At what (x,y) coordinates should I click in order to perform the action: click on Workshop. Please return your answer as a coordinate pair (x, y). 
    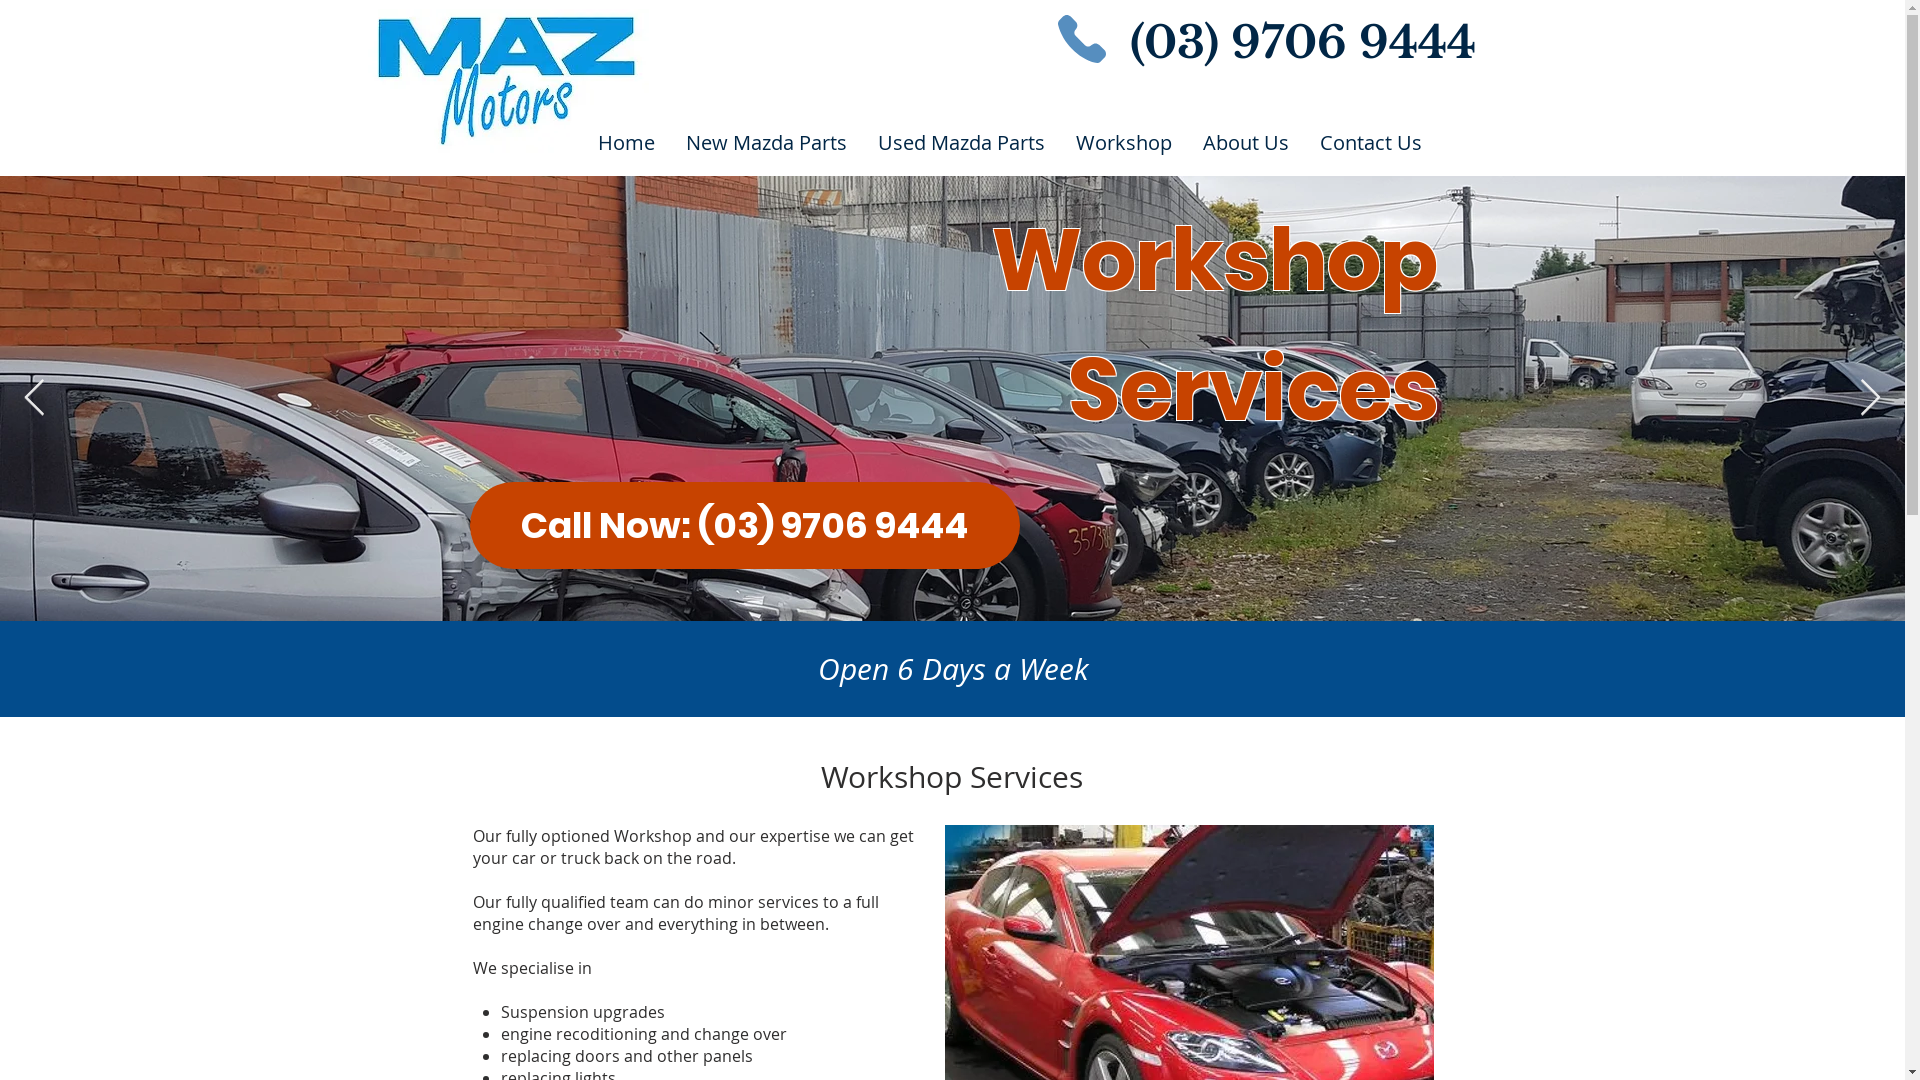
    Looking at the image, I should click on (1124, 142).